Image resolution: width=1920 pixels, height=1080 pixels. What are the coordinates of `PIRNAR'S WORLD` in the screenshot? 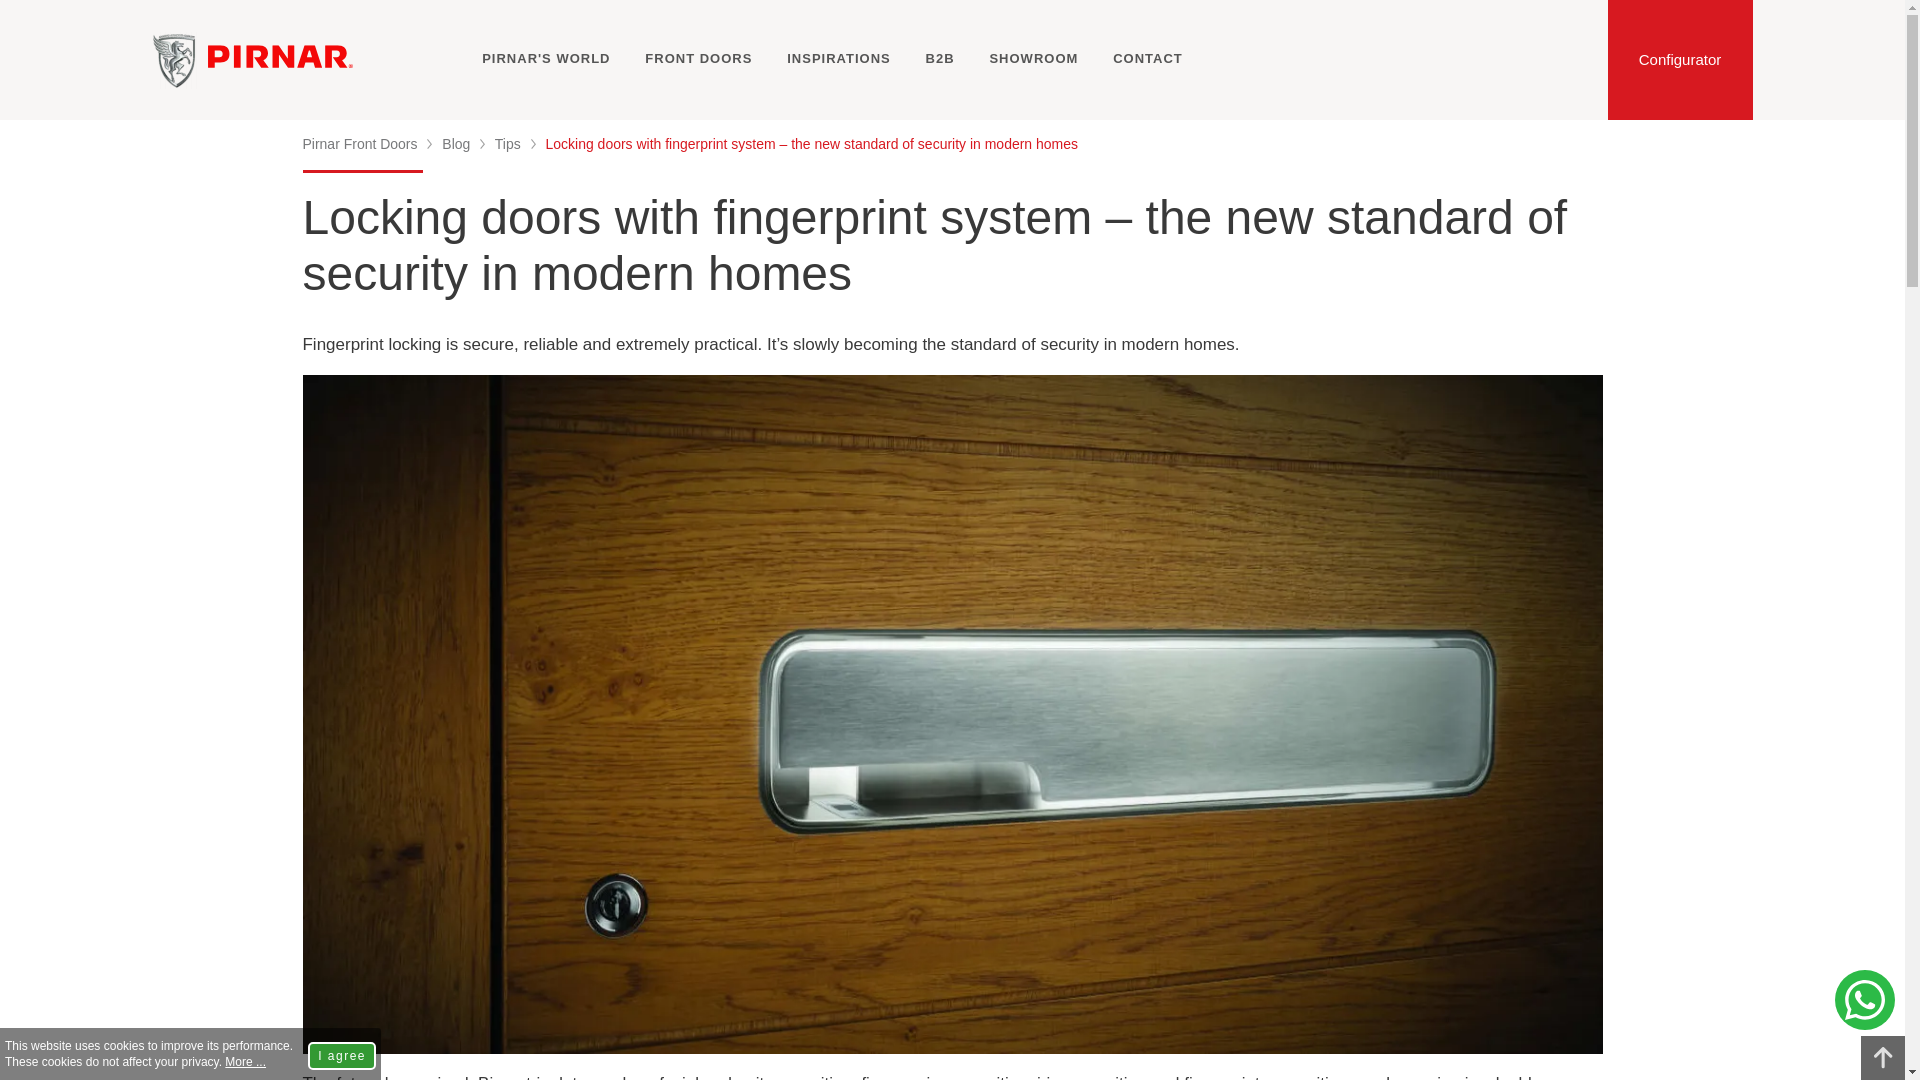 It's located at (546, 58).